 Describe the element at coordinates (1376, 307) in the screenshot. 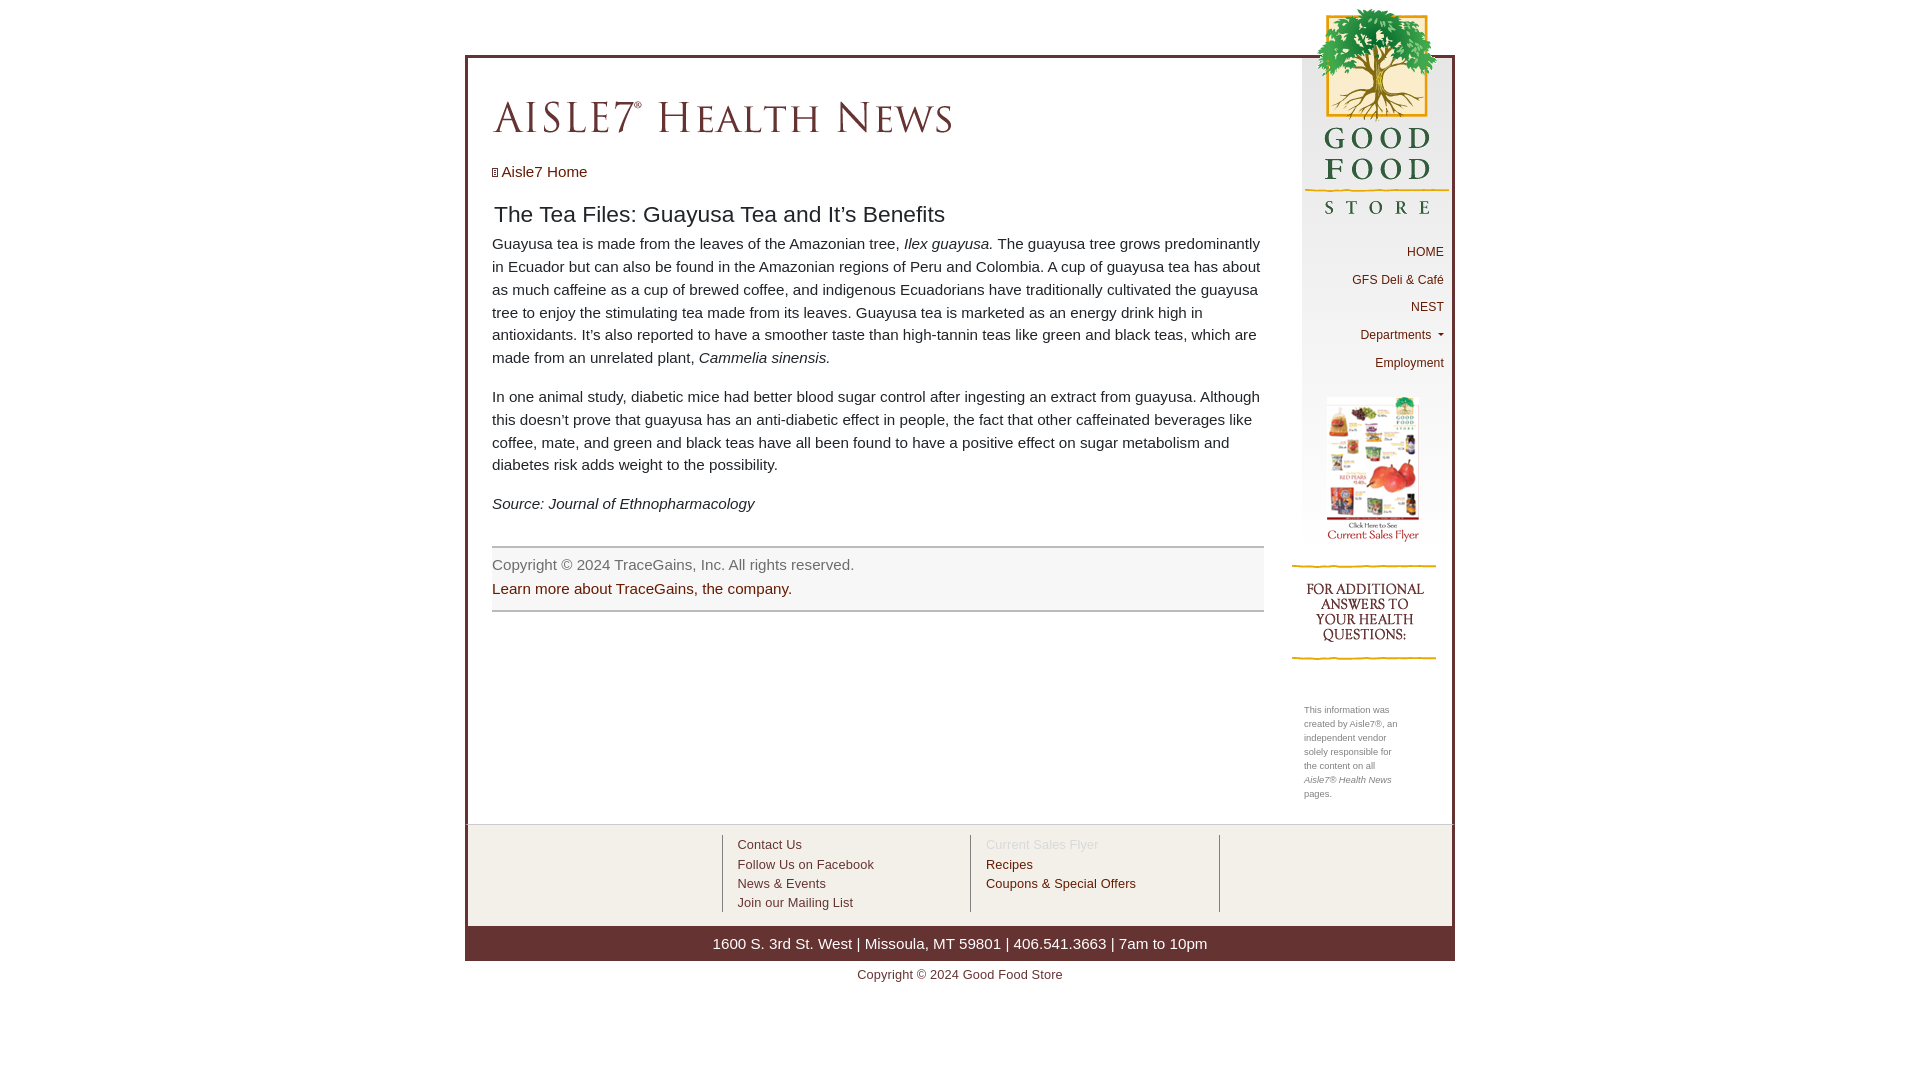

I see `NEST` at that location.